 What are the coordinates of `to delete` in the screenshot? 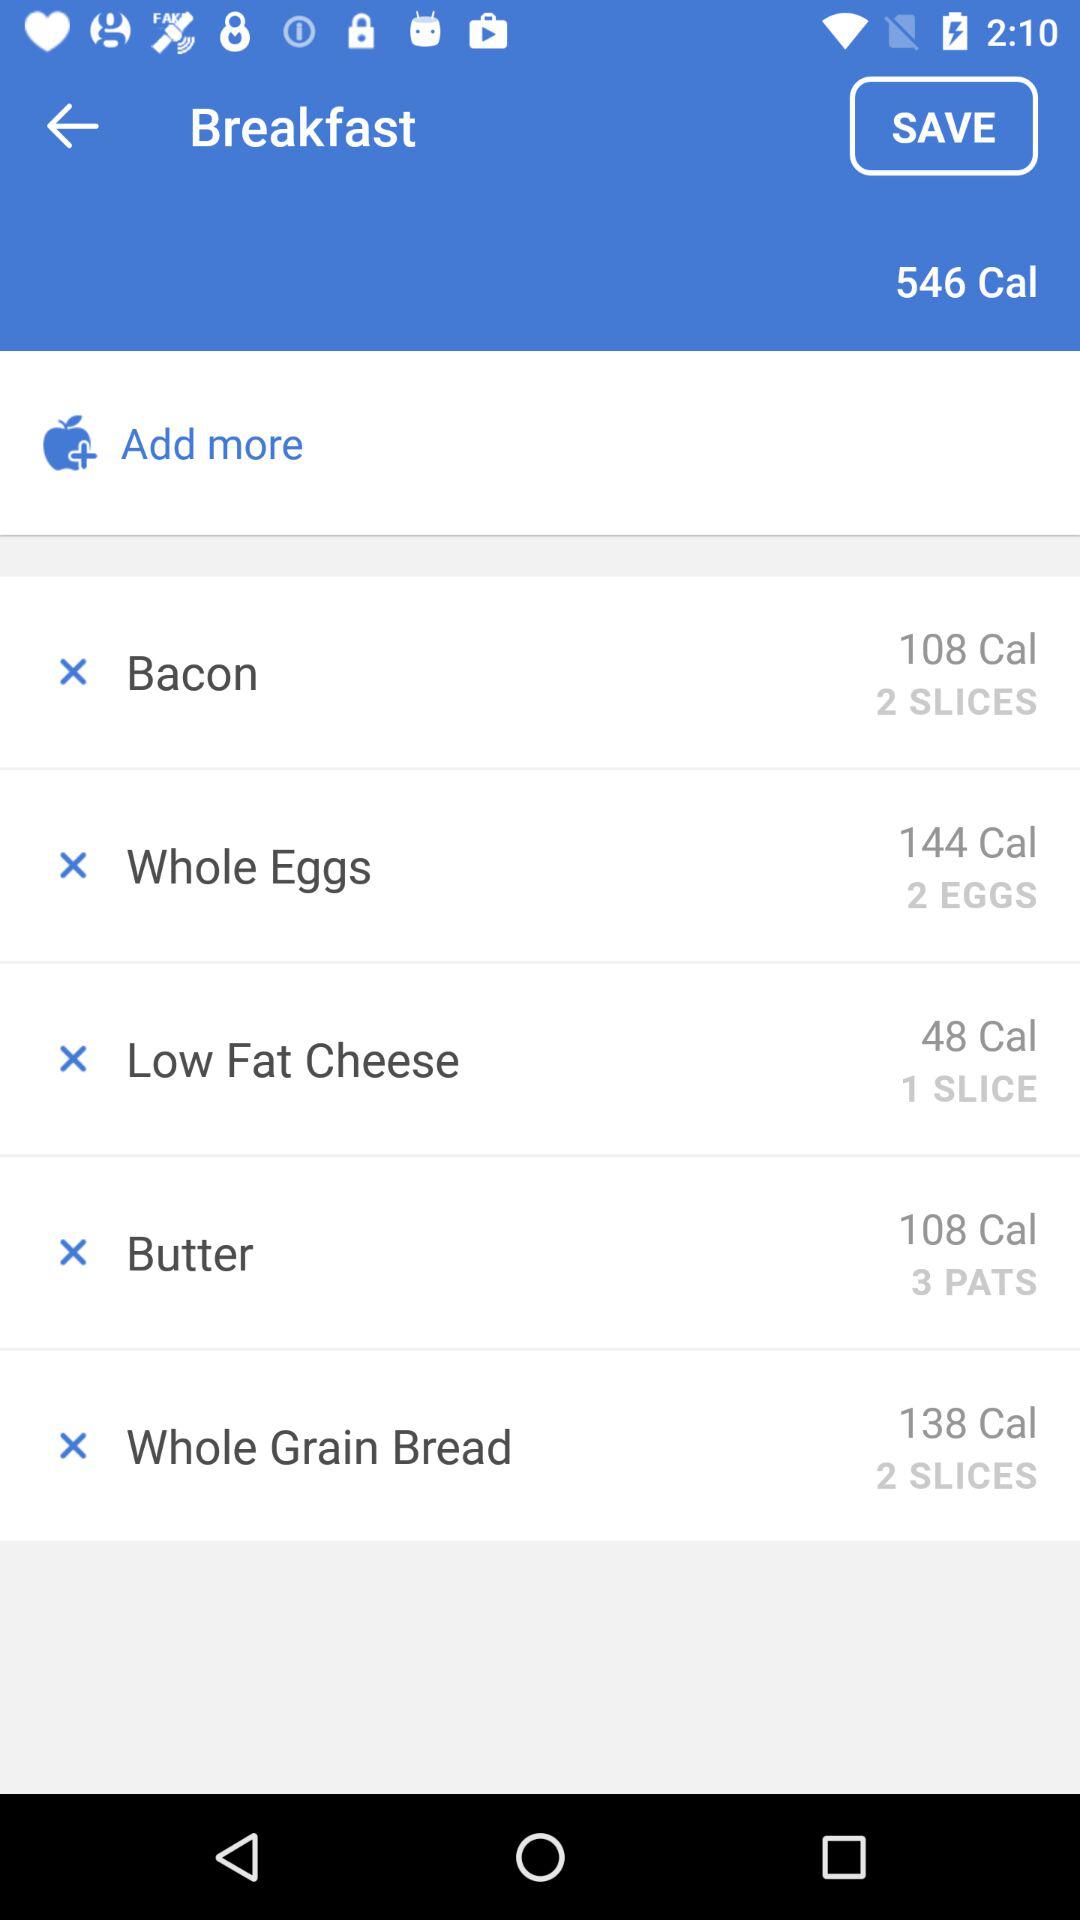 It's located at (63, 672).